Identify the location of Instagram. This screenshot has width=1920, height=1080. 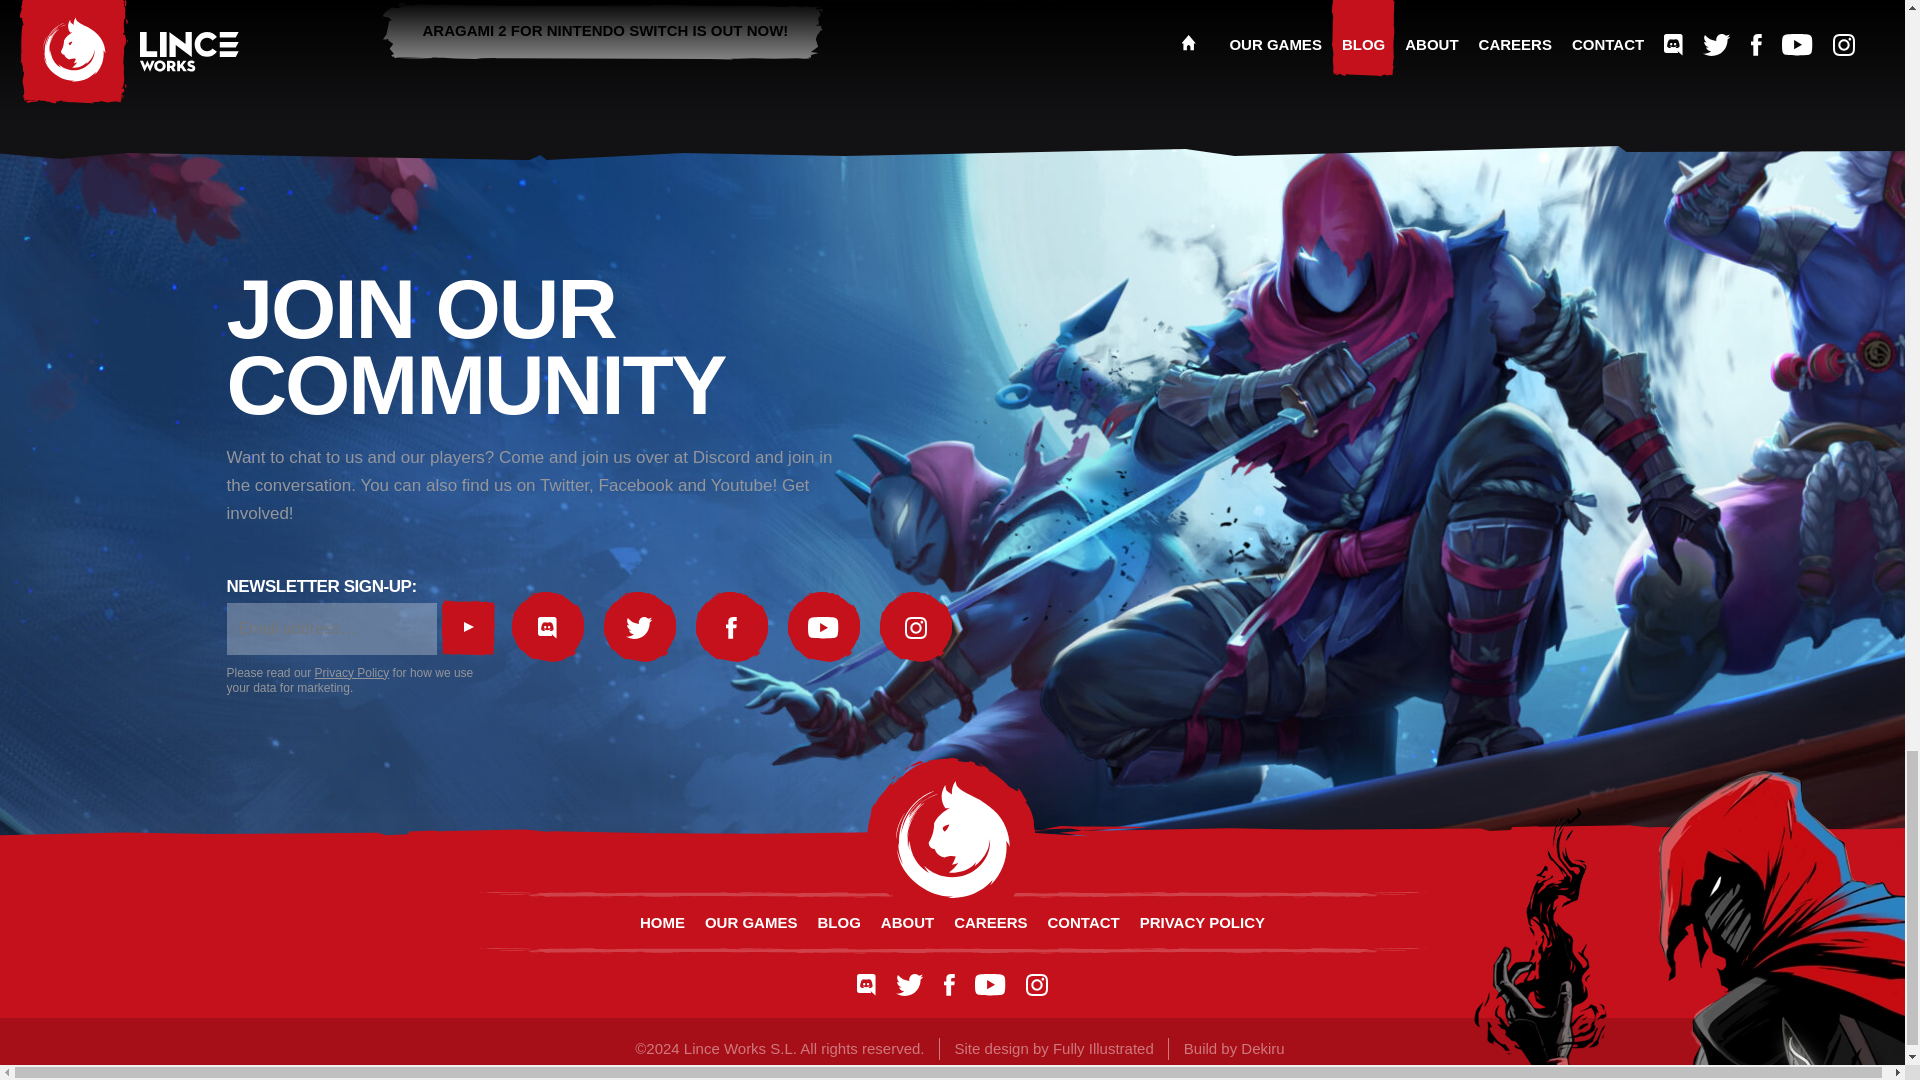
(916, 628).